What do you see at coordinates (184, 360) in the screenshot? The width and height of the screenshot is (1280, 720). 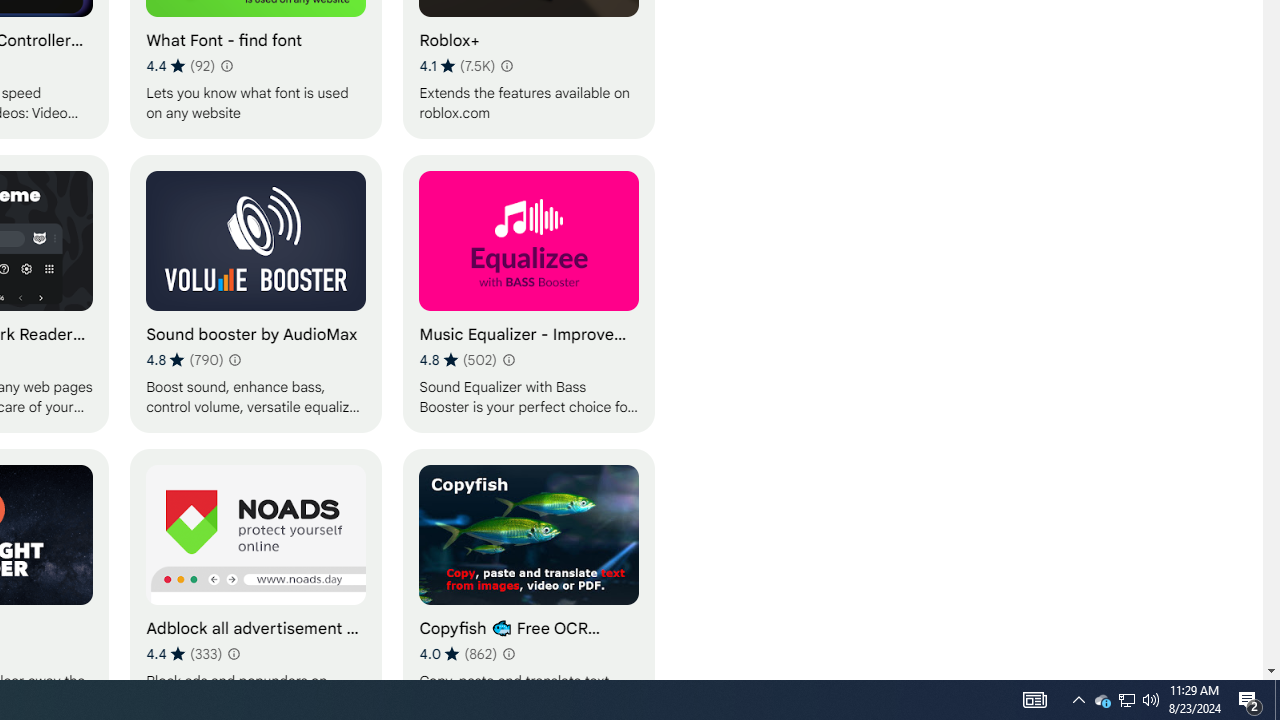 I see `Average rating 4.8 out of 5 stars. 790 ratings.` at bounding box center [184, 360].